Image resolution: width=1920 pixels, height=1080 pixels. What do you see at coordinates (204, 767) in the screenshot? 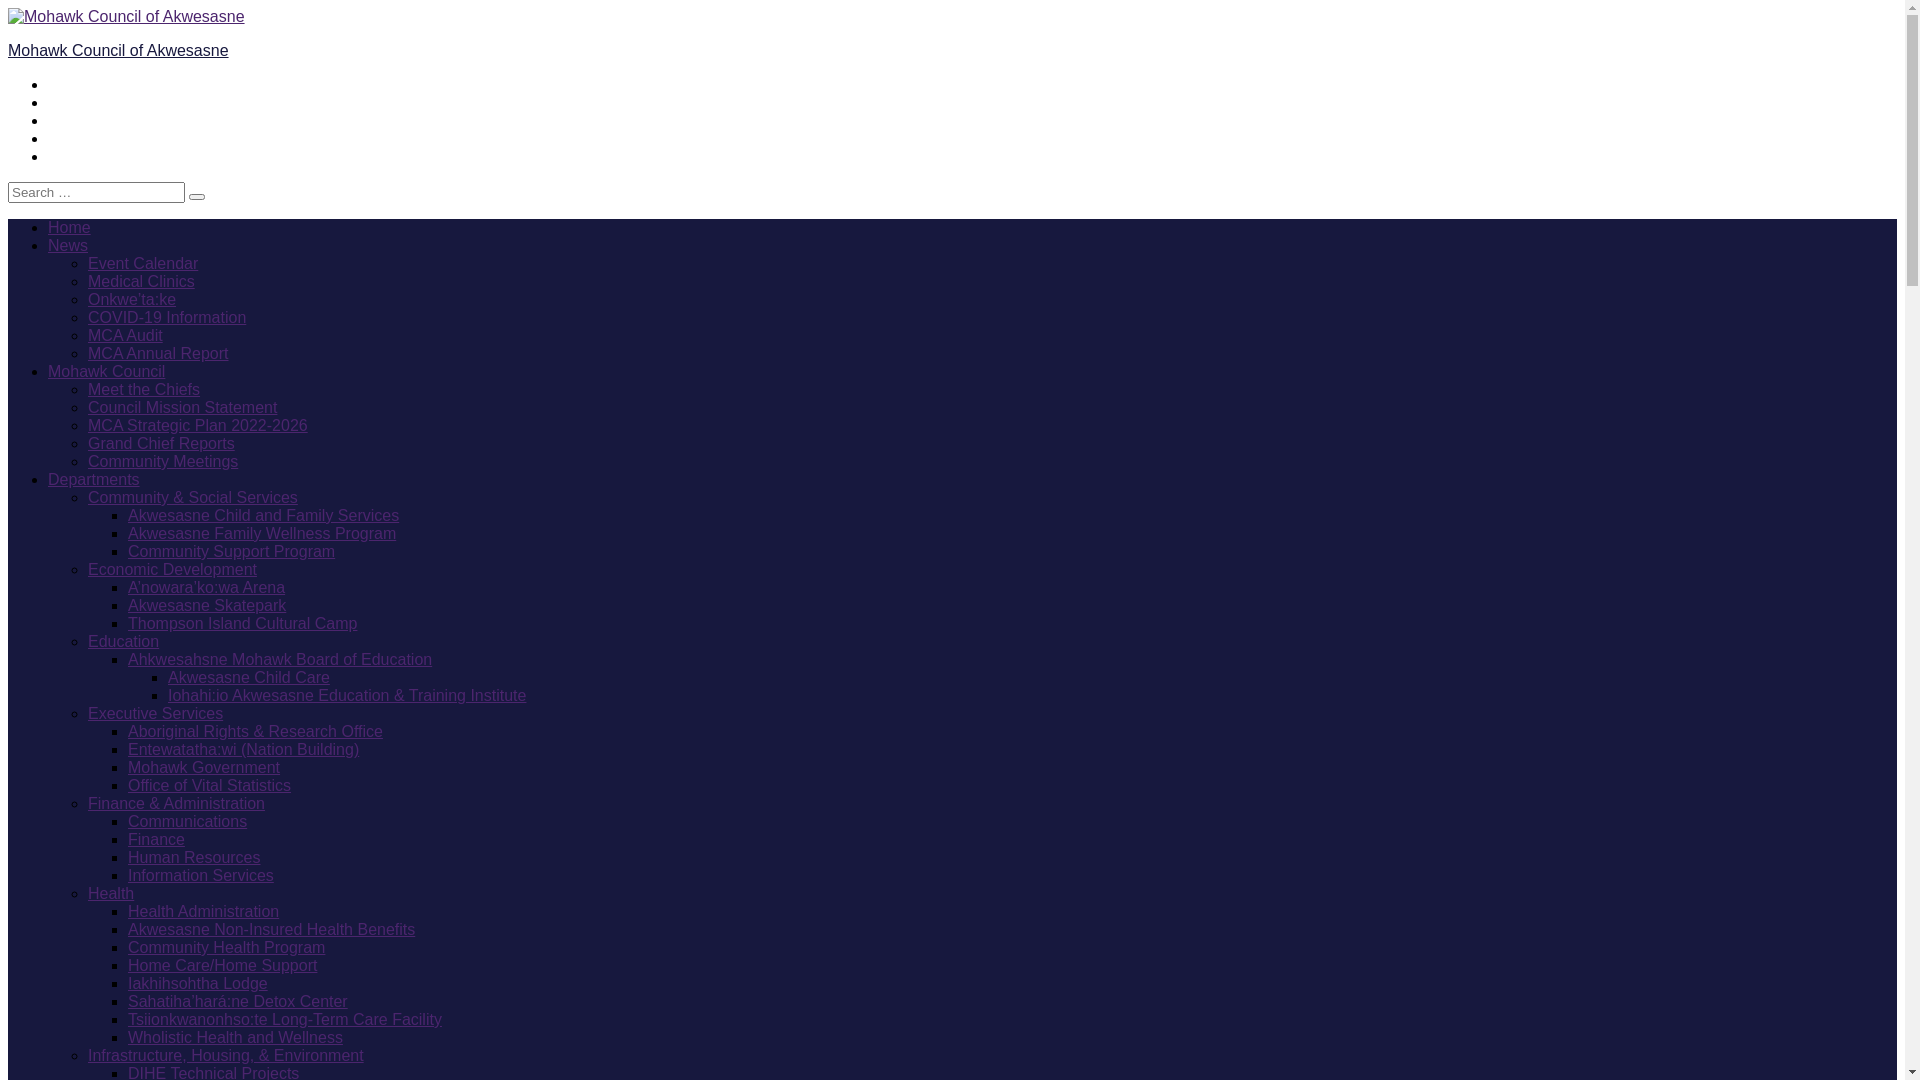
I see `Mohawk Government` at bounding box center [204, 767].